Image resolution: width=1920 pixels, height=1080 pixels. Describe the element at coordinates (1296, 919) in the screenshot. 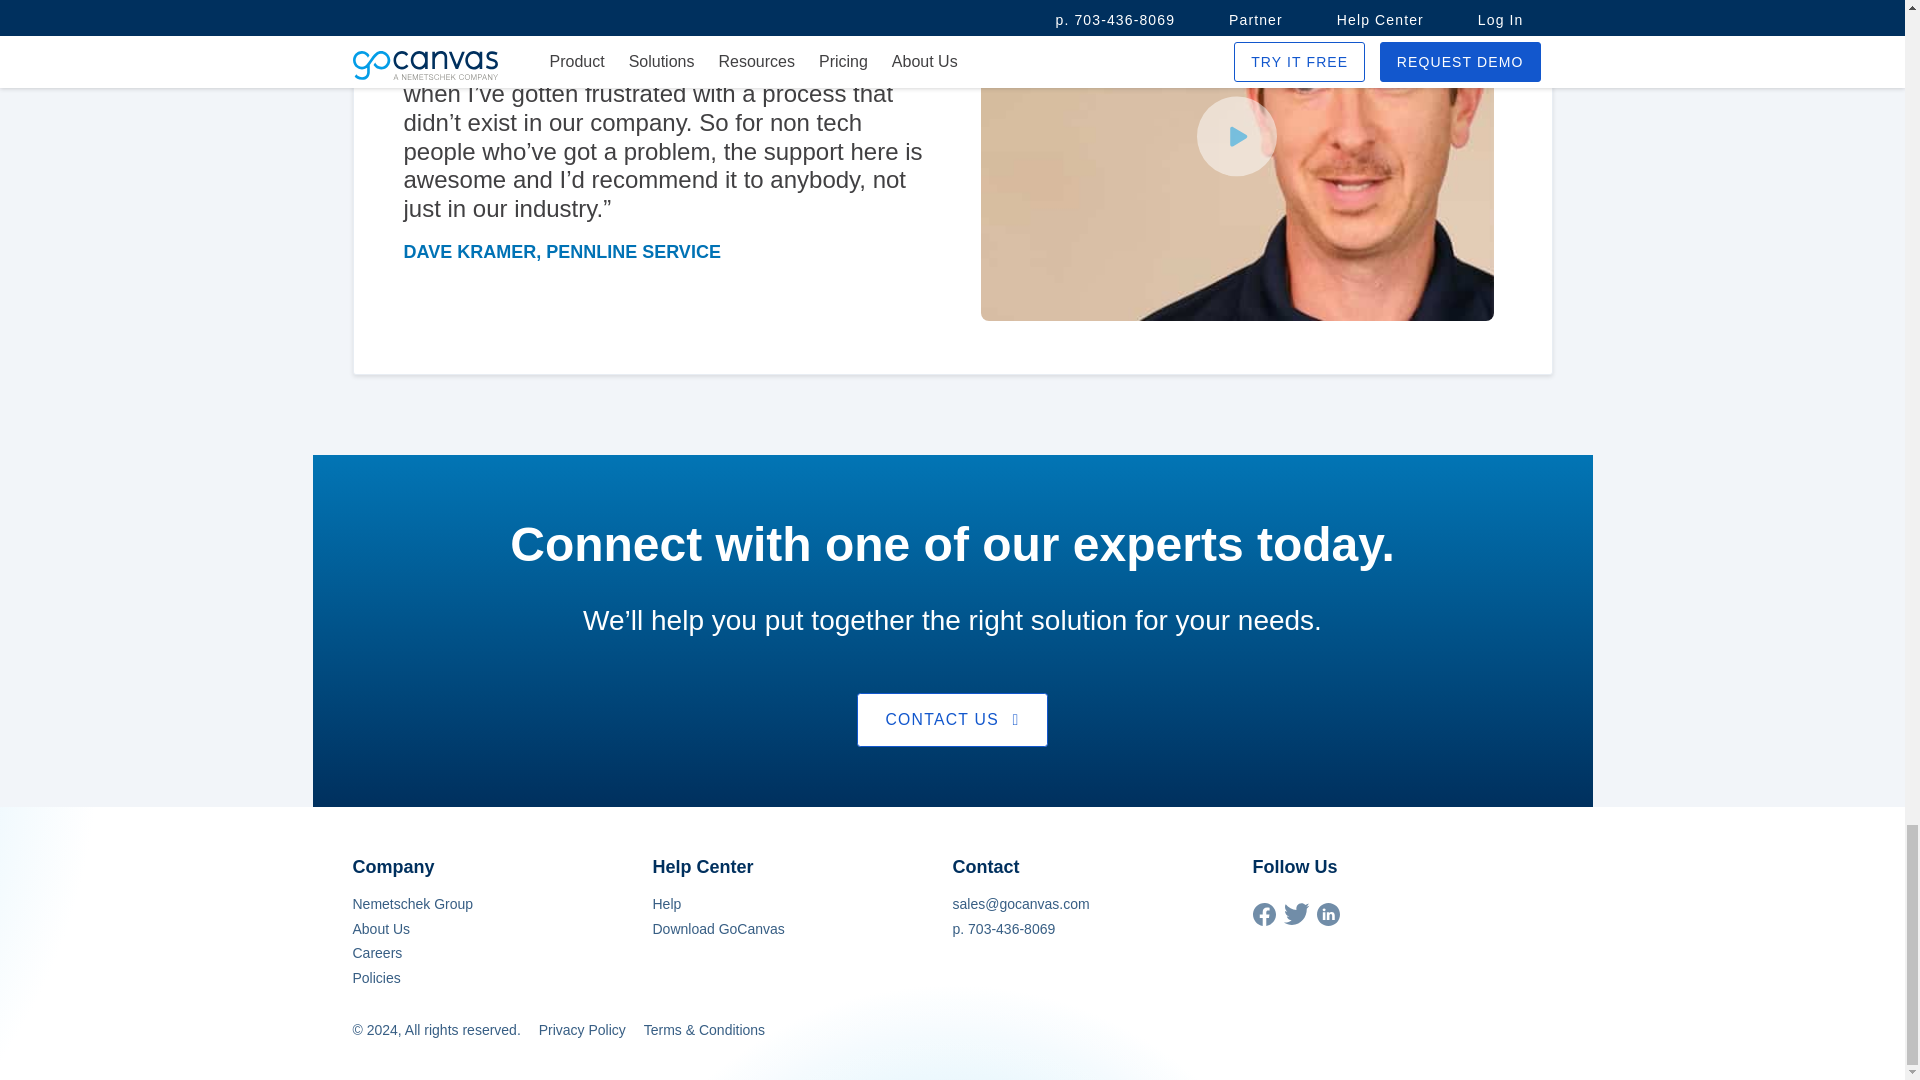

I see `GoCanvas Twitter` at that location.